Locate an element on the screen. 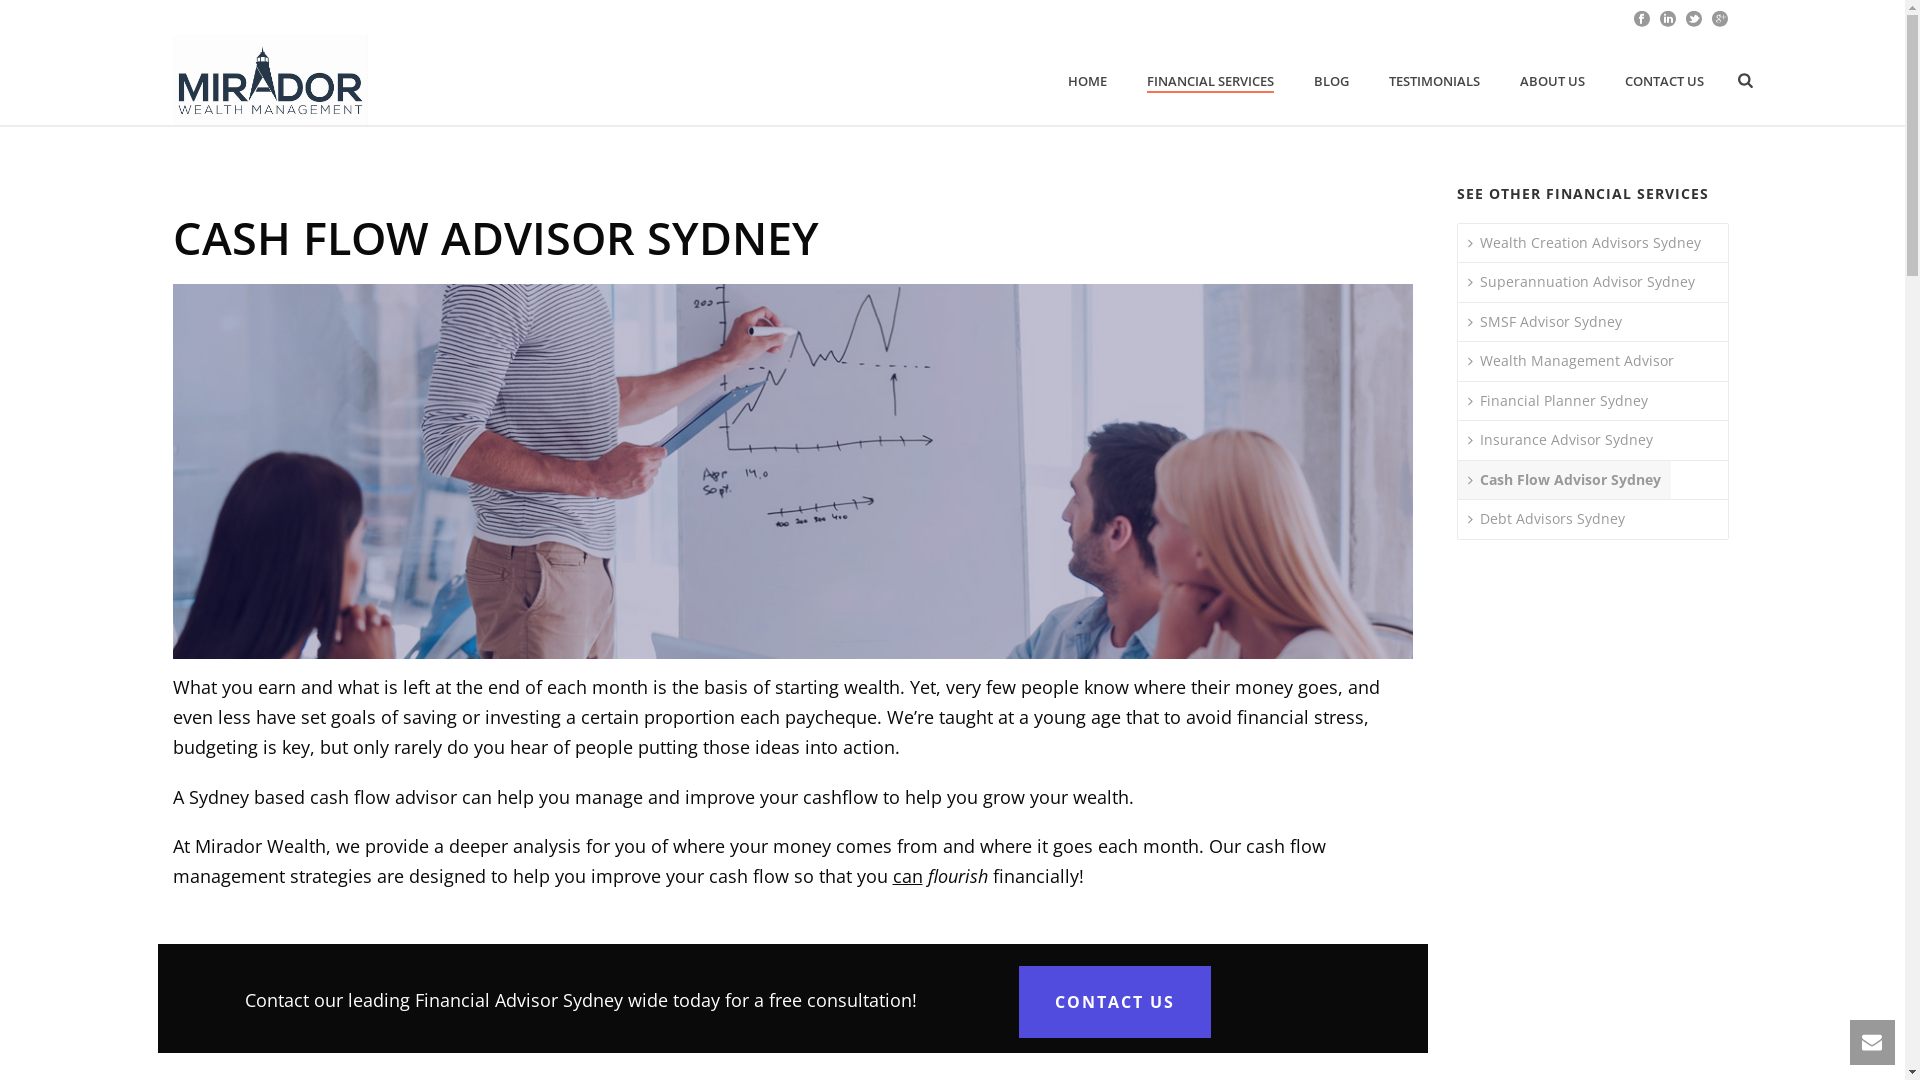  Superannuation Advisor Sydney is located at coordinates (1582, 282).